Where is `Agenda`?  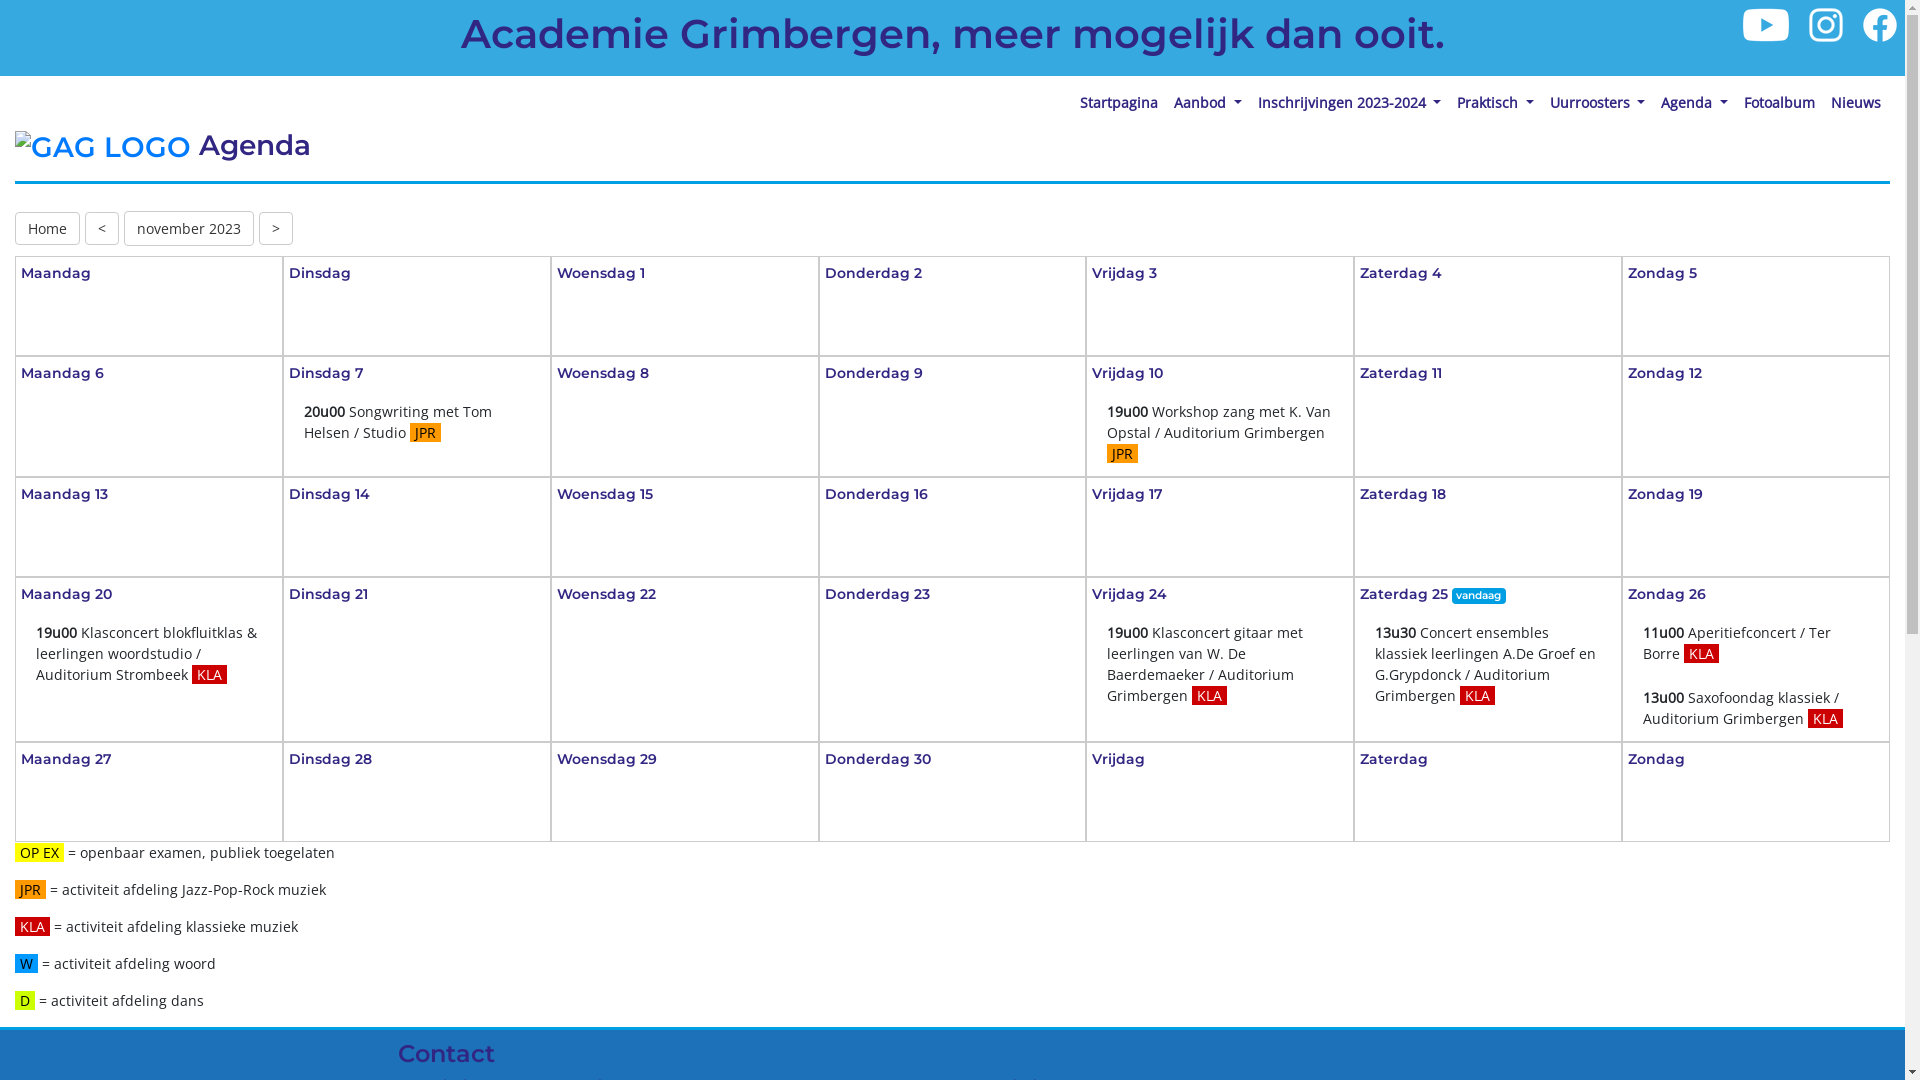
Agenda is located at coordinates (1694, 102).